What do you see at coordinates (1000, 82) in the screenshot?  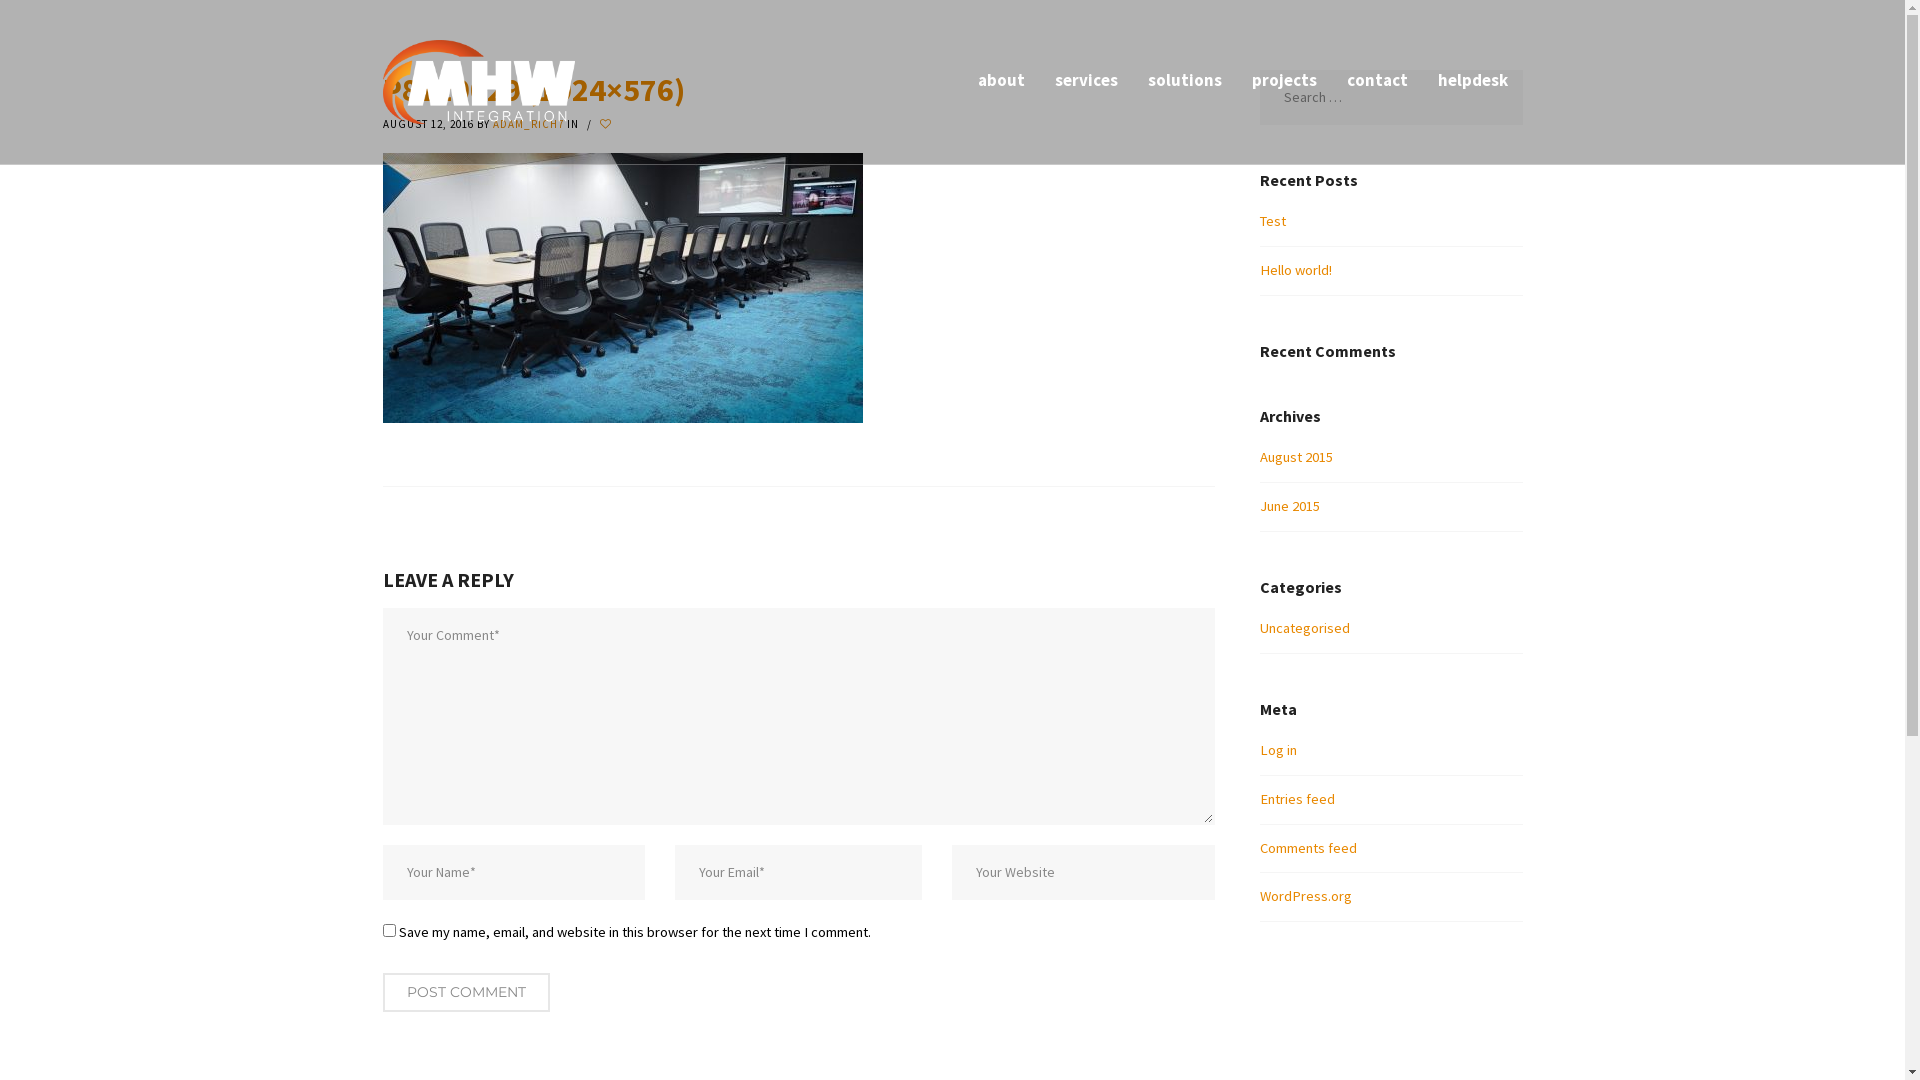 I see `about` at bounding box center [1000, 82].